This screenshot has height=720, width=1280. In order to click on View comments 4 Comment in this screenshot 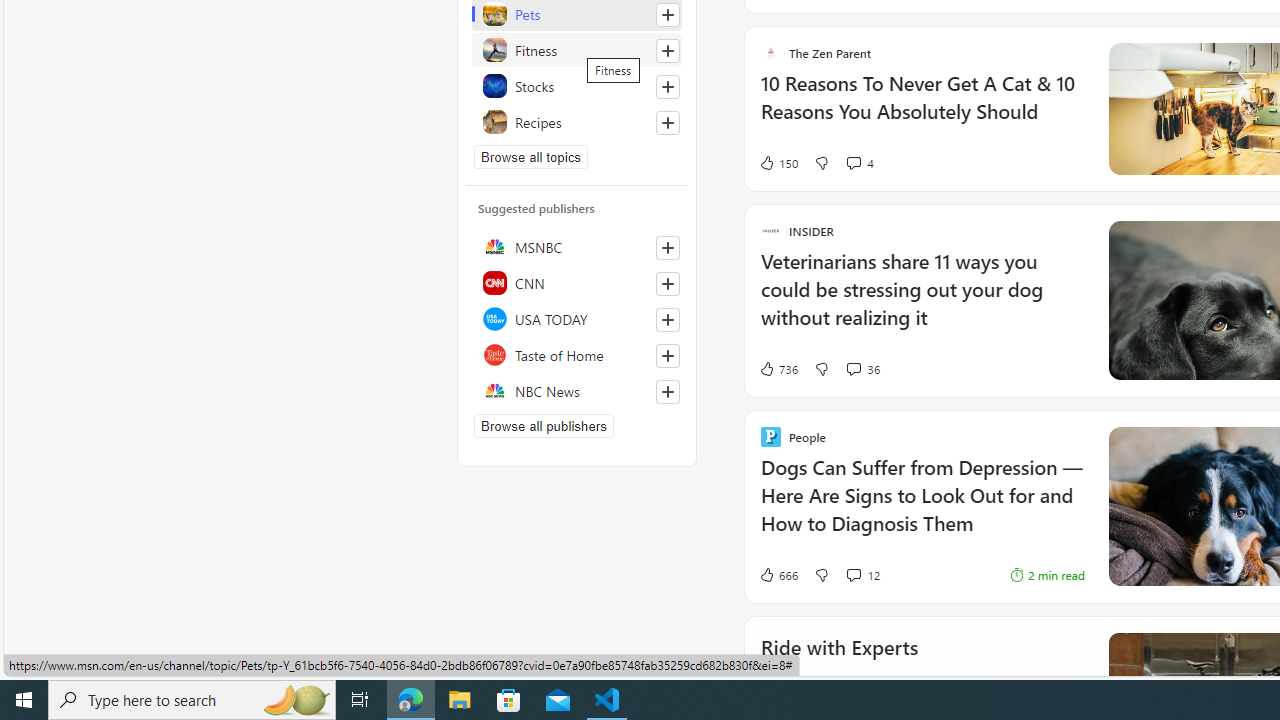, I will do `click(859, 162)`.